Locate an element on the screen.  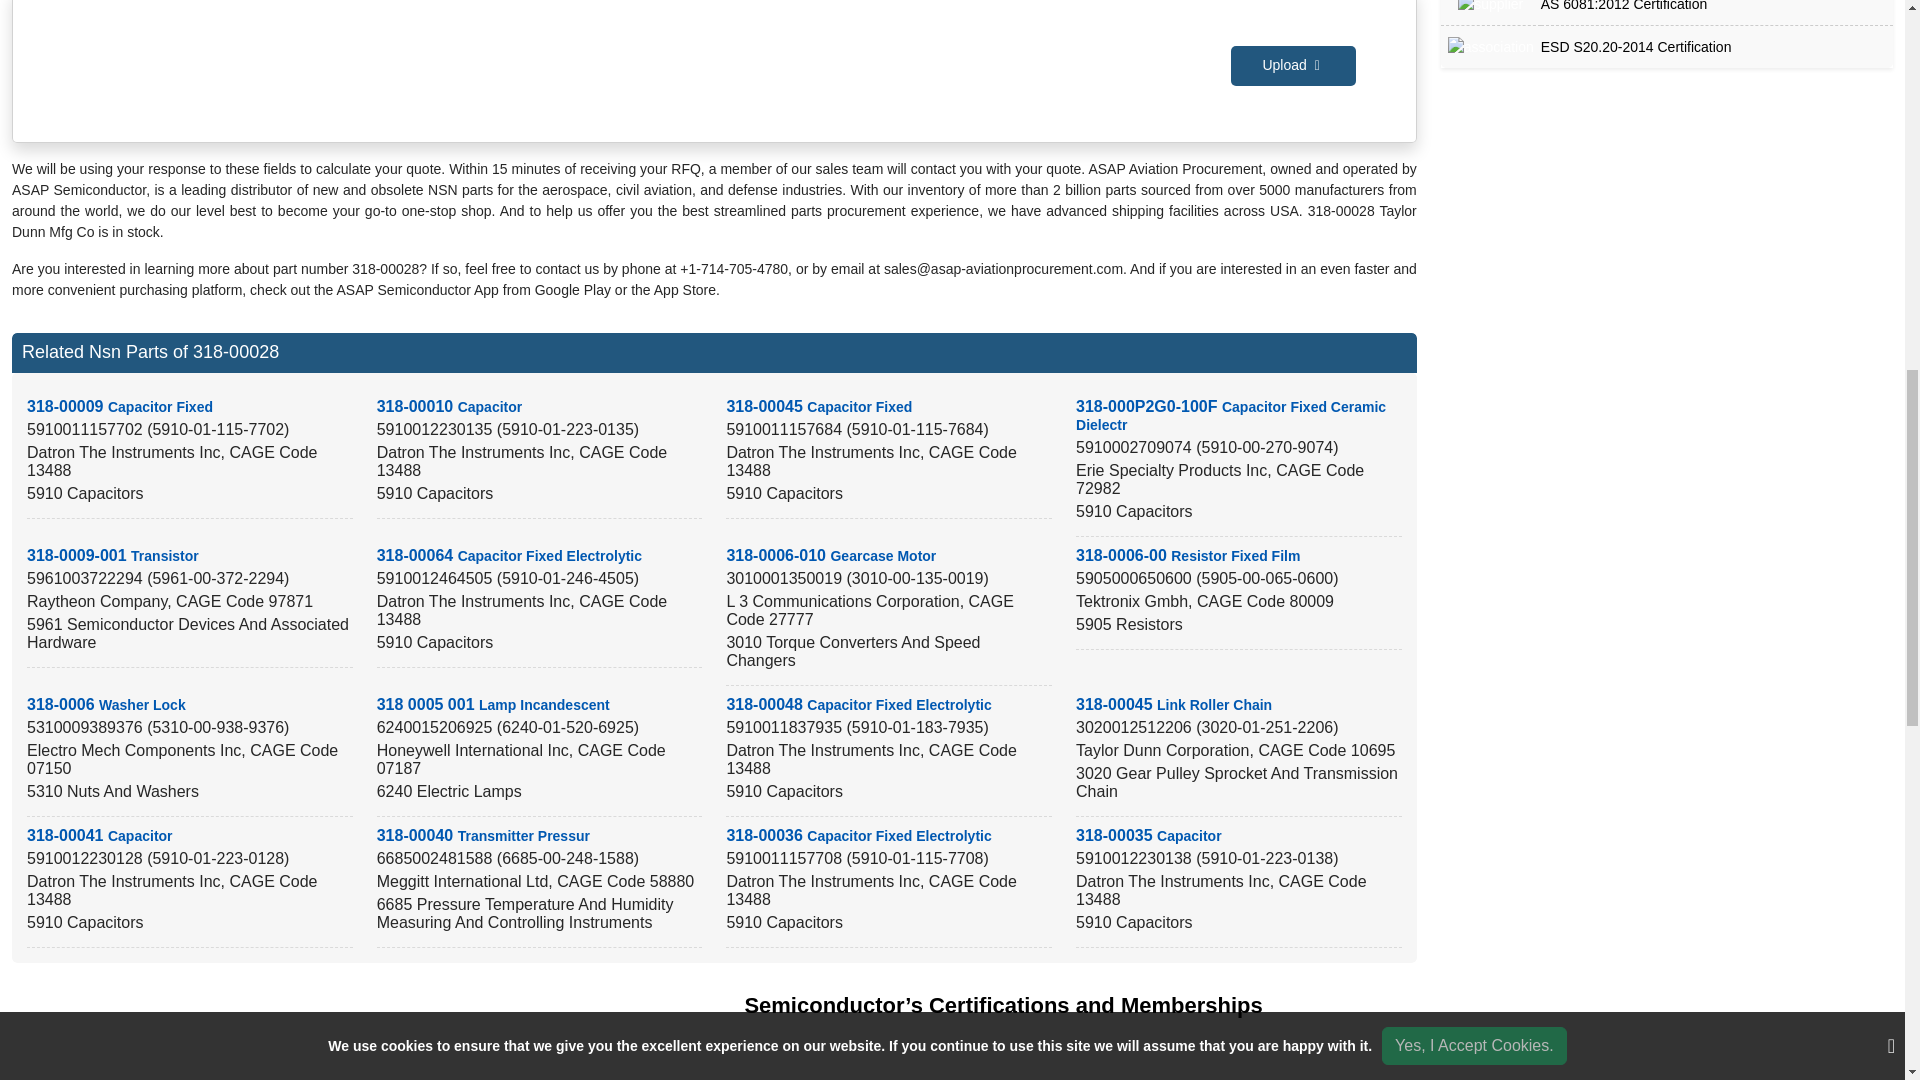
318-0006-010 Gearcase Motor is located at coordinates (830, 554).